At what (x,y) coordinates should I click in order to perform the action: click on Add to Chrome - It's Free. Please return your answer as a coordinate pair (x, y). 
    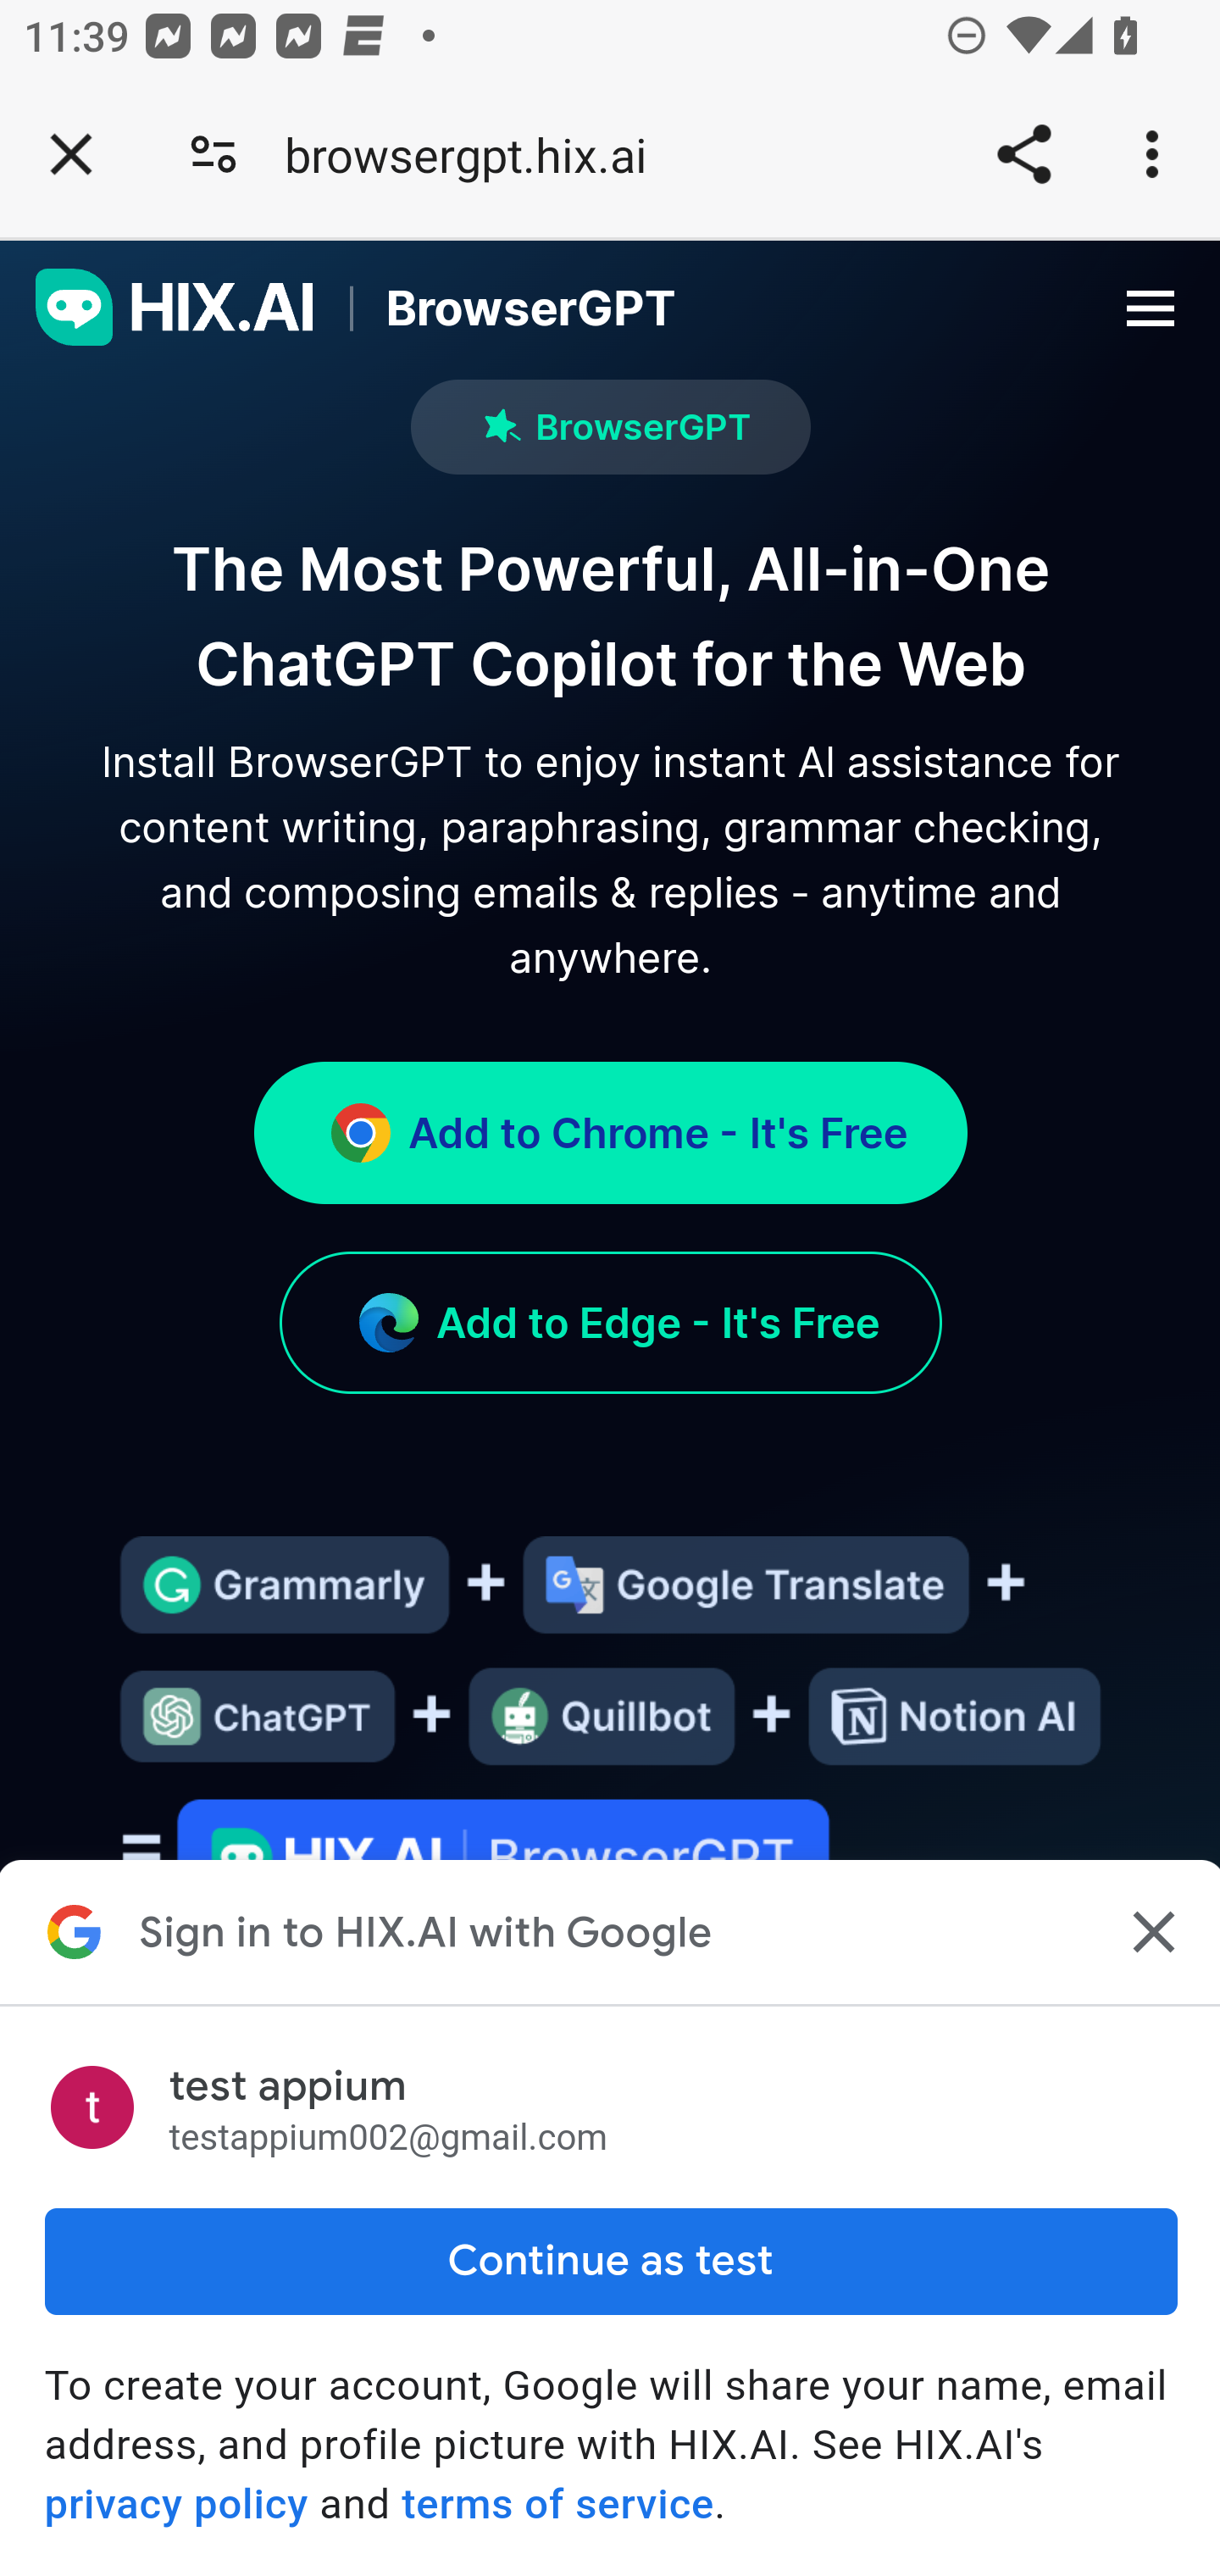
    Looking at the image, I should click on (610, 1132).